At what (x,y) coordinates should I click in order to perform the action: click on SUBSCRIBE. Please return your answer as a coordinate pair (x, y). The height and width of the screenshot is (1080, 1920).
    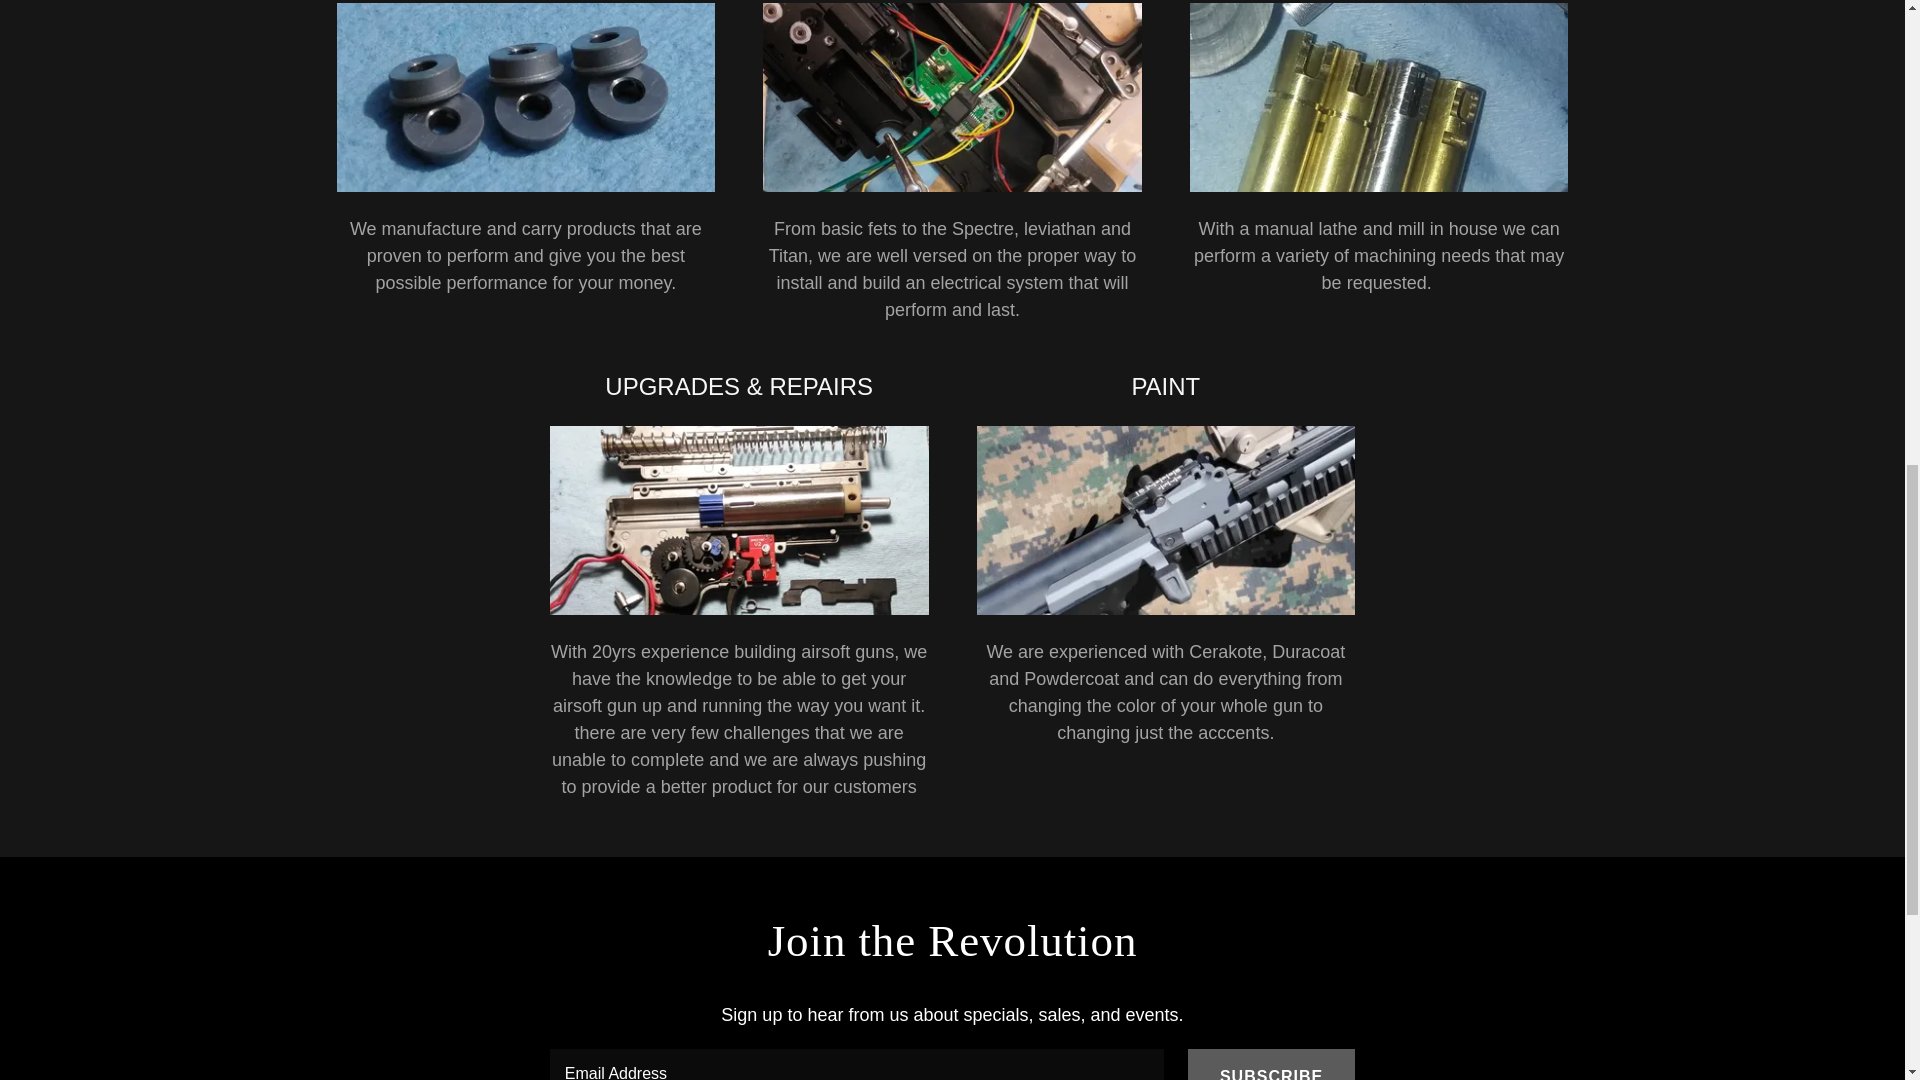
    Looking at the image, I should click on (1272, 1064).